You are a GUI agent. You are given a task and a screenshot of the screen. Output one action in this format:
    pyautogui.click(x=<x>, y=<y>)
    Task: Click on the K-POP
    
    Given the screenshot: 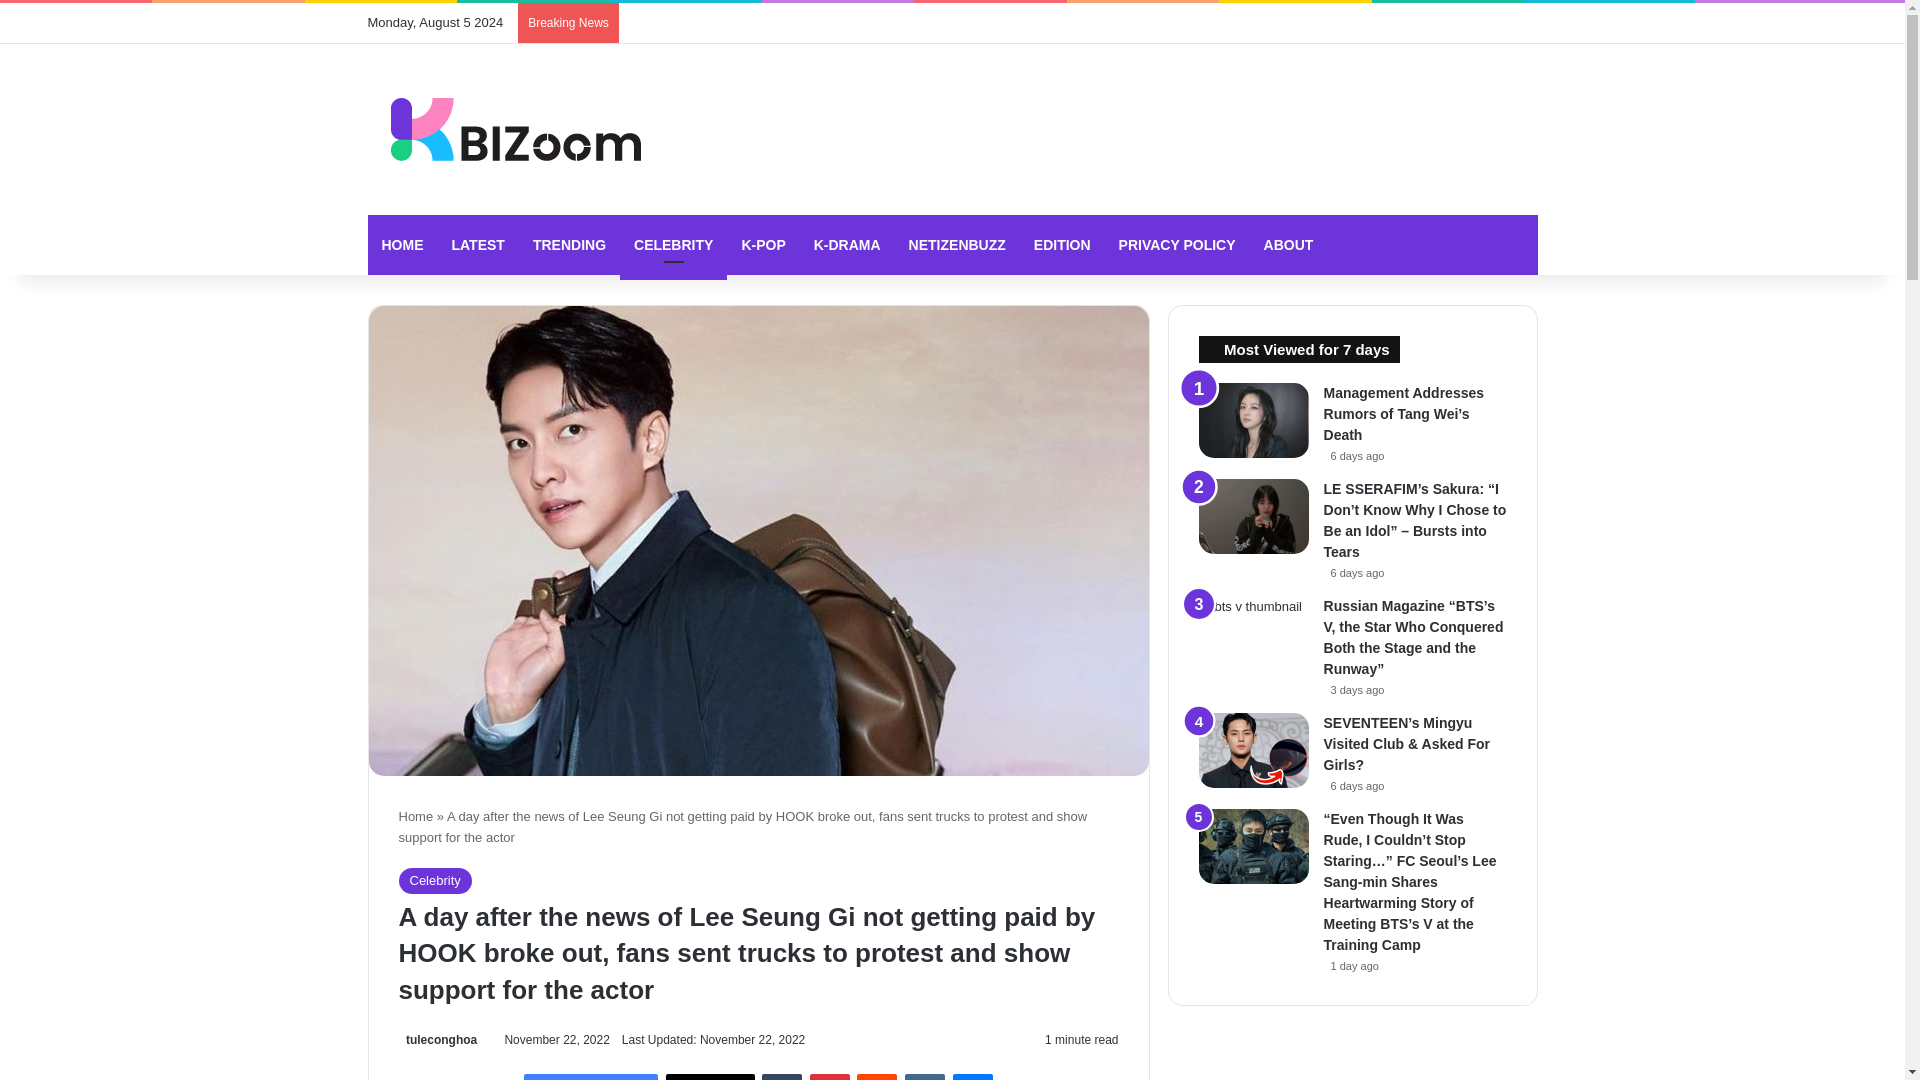 What is the action you would take?
    pyautogui.click(x=762, y=244)
    